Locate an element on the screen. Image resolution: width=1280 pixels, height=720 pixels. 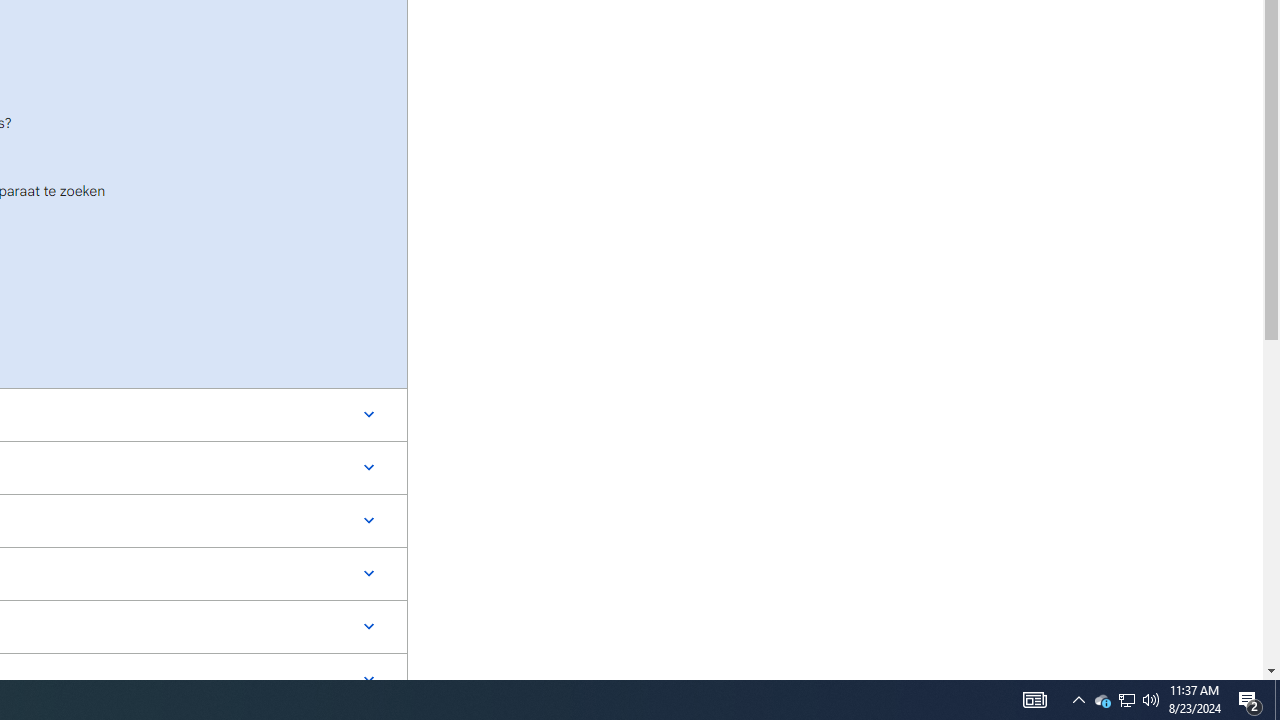
User Promoted Notification Area is located at coordinates (1277, 700).